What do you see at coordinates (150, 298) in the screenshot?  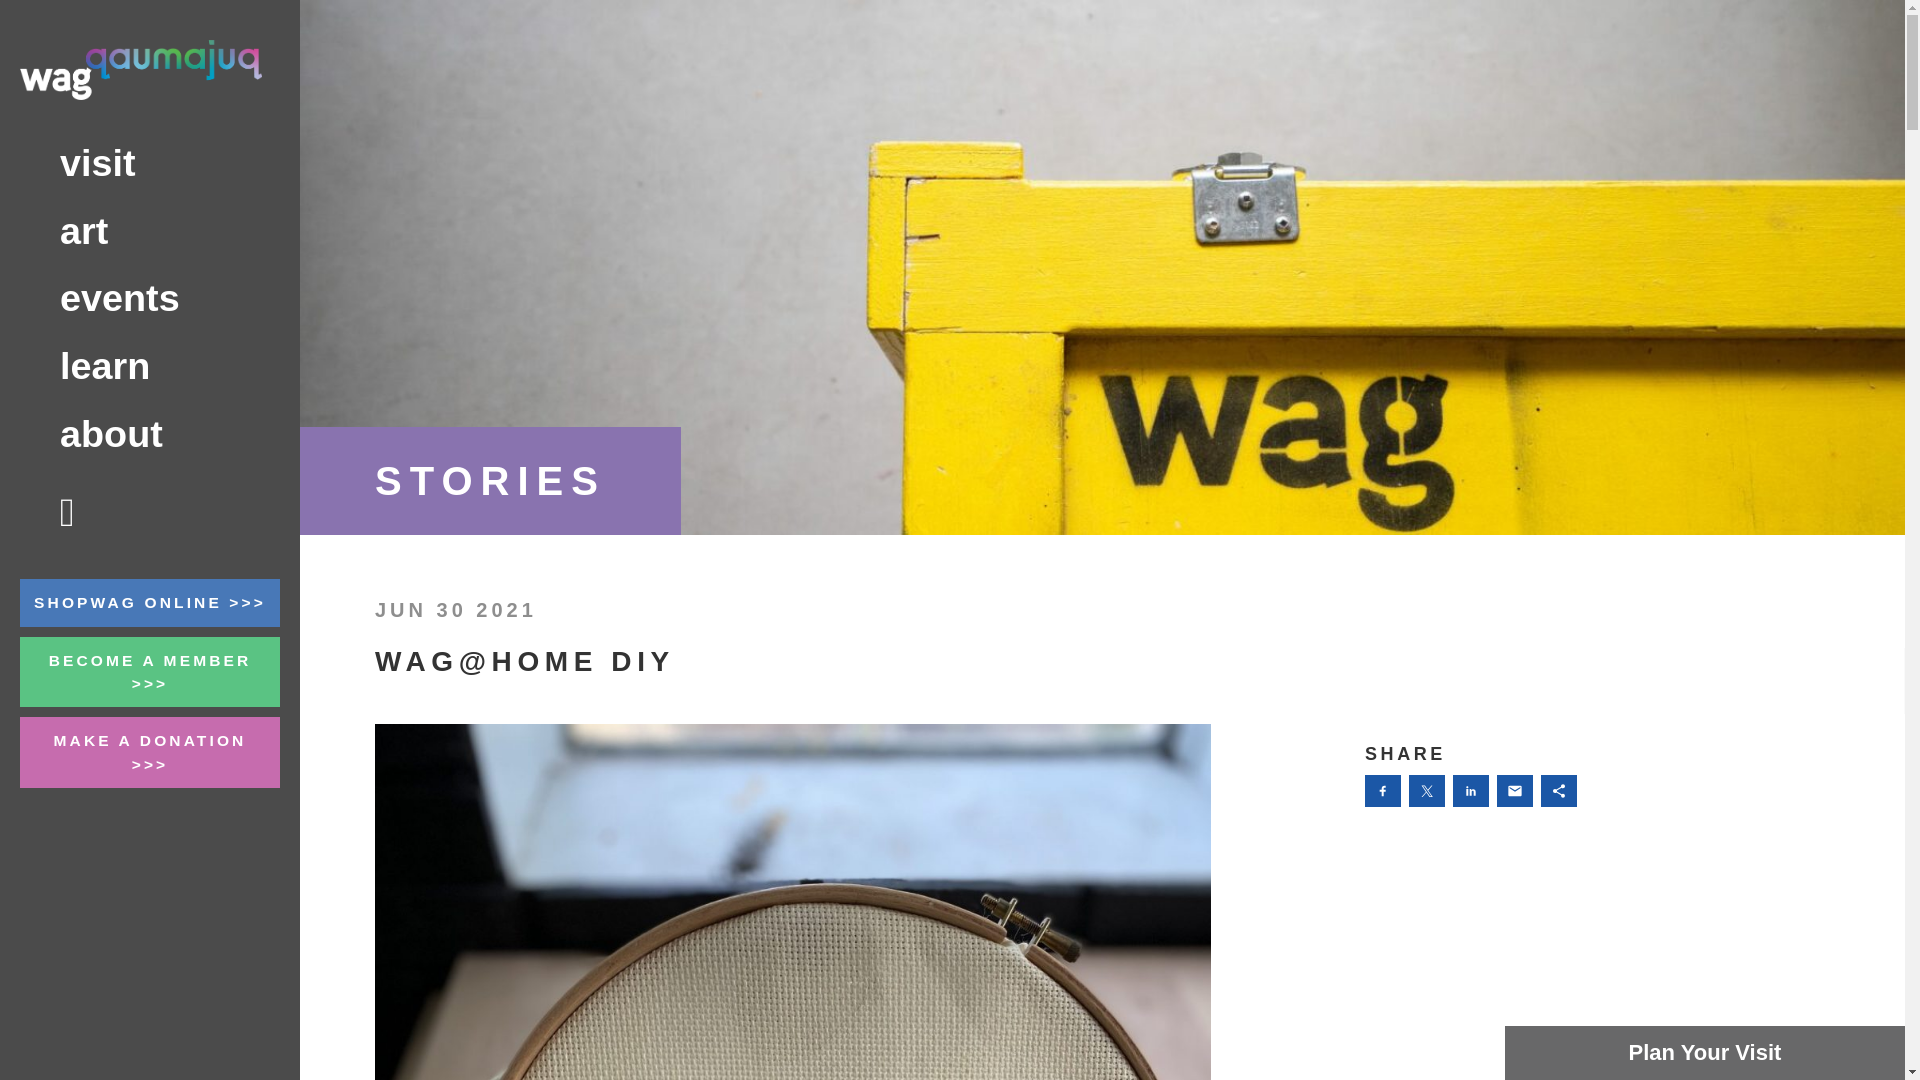 I see `events` at bounding box center [150, 298].